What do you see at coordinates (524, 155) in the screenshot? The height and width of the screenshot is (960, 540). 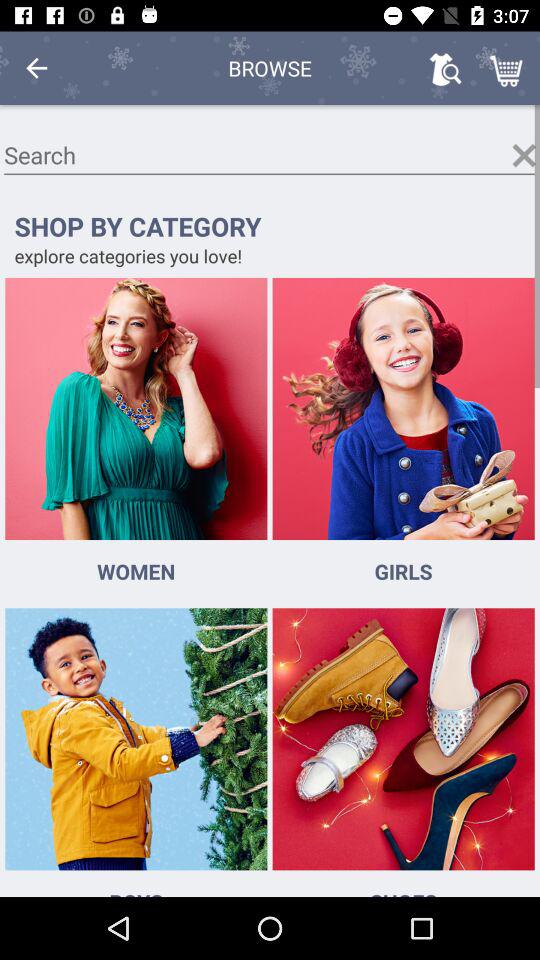 I see `close the search window` at bounding box center [524, 155].